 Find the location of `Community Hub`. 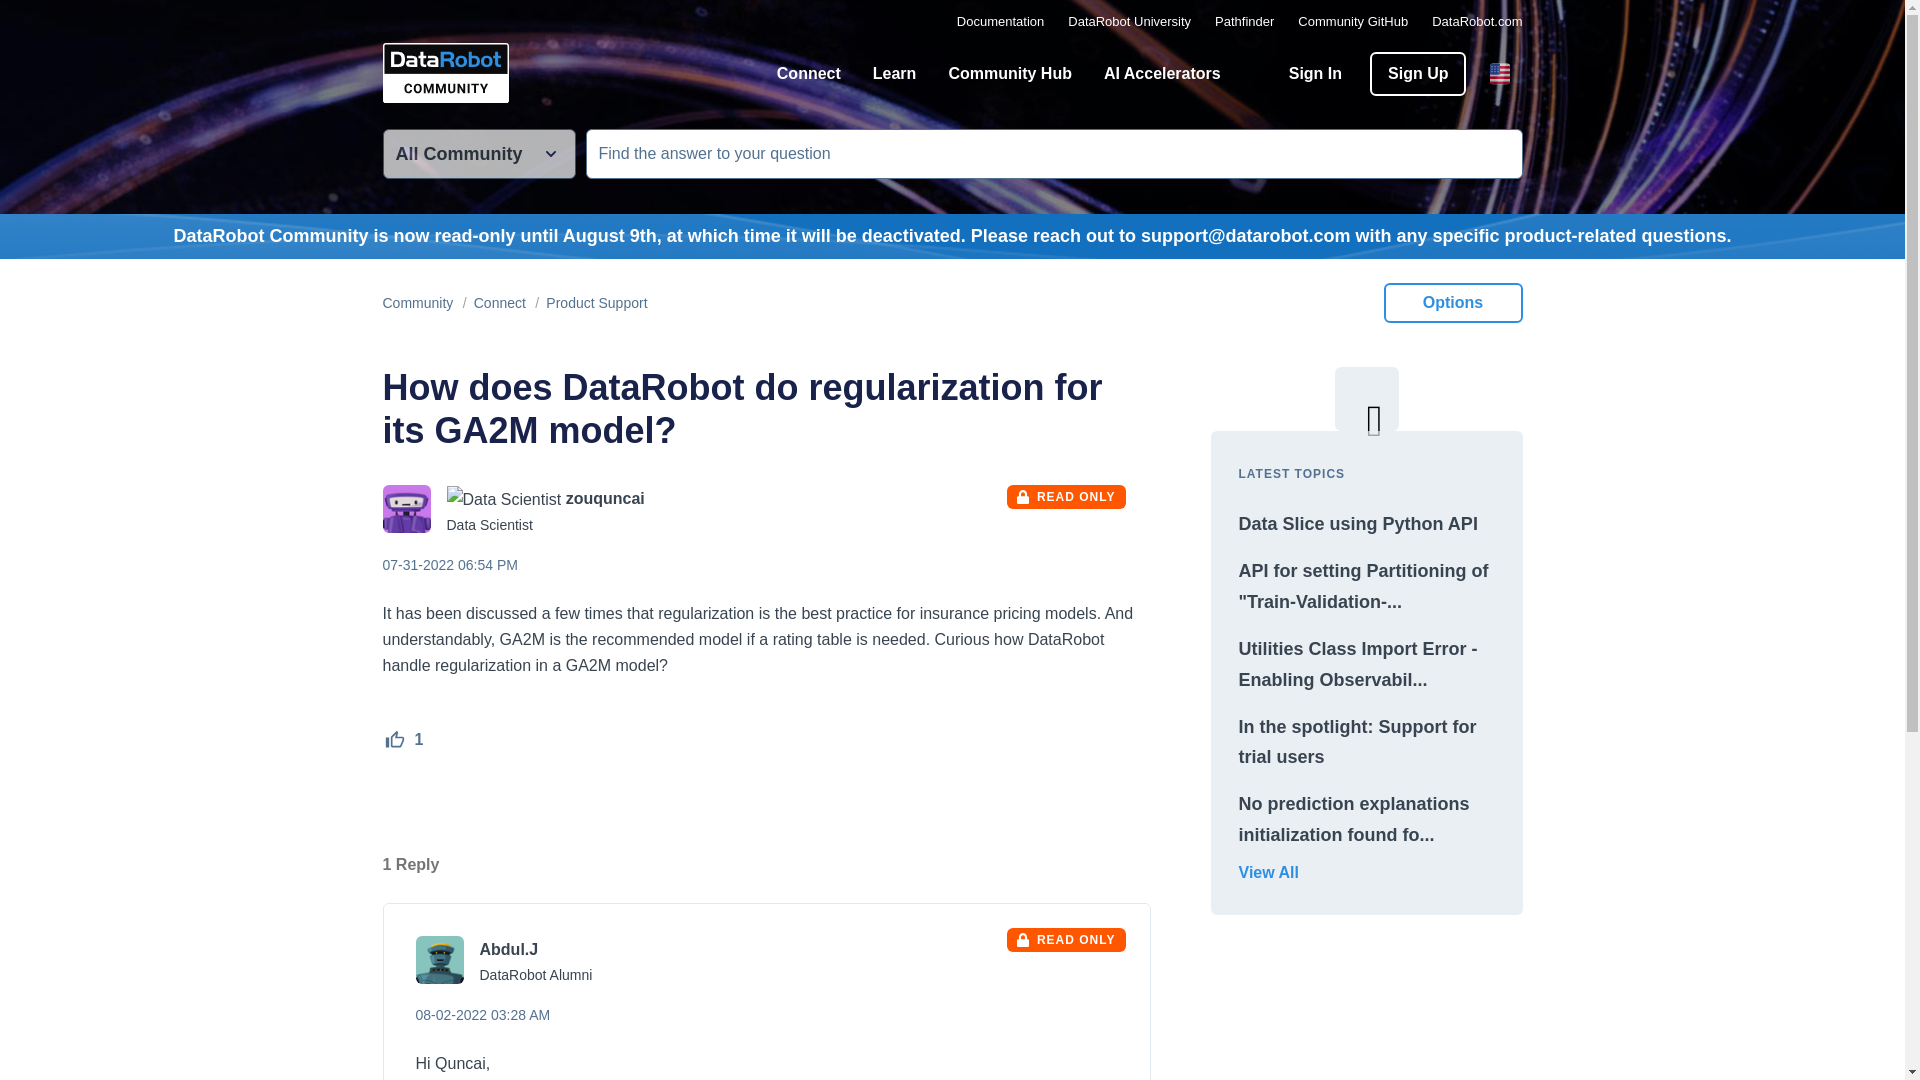

Community Hub is located at coordinates (1010, 73).